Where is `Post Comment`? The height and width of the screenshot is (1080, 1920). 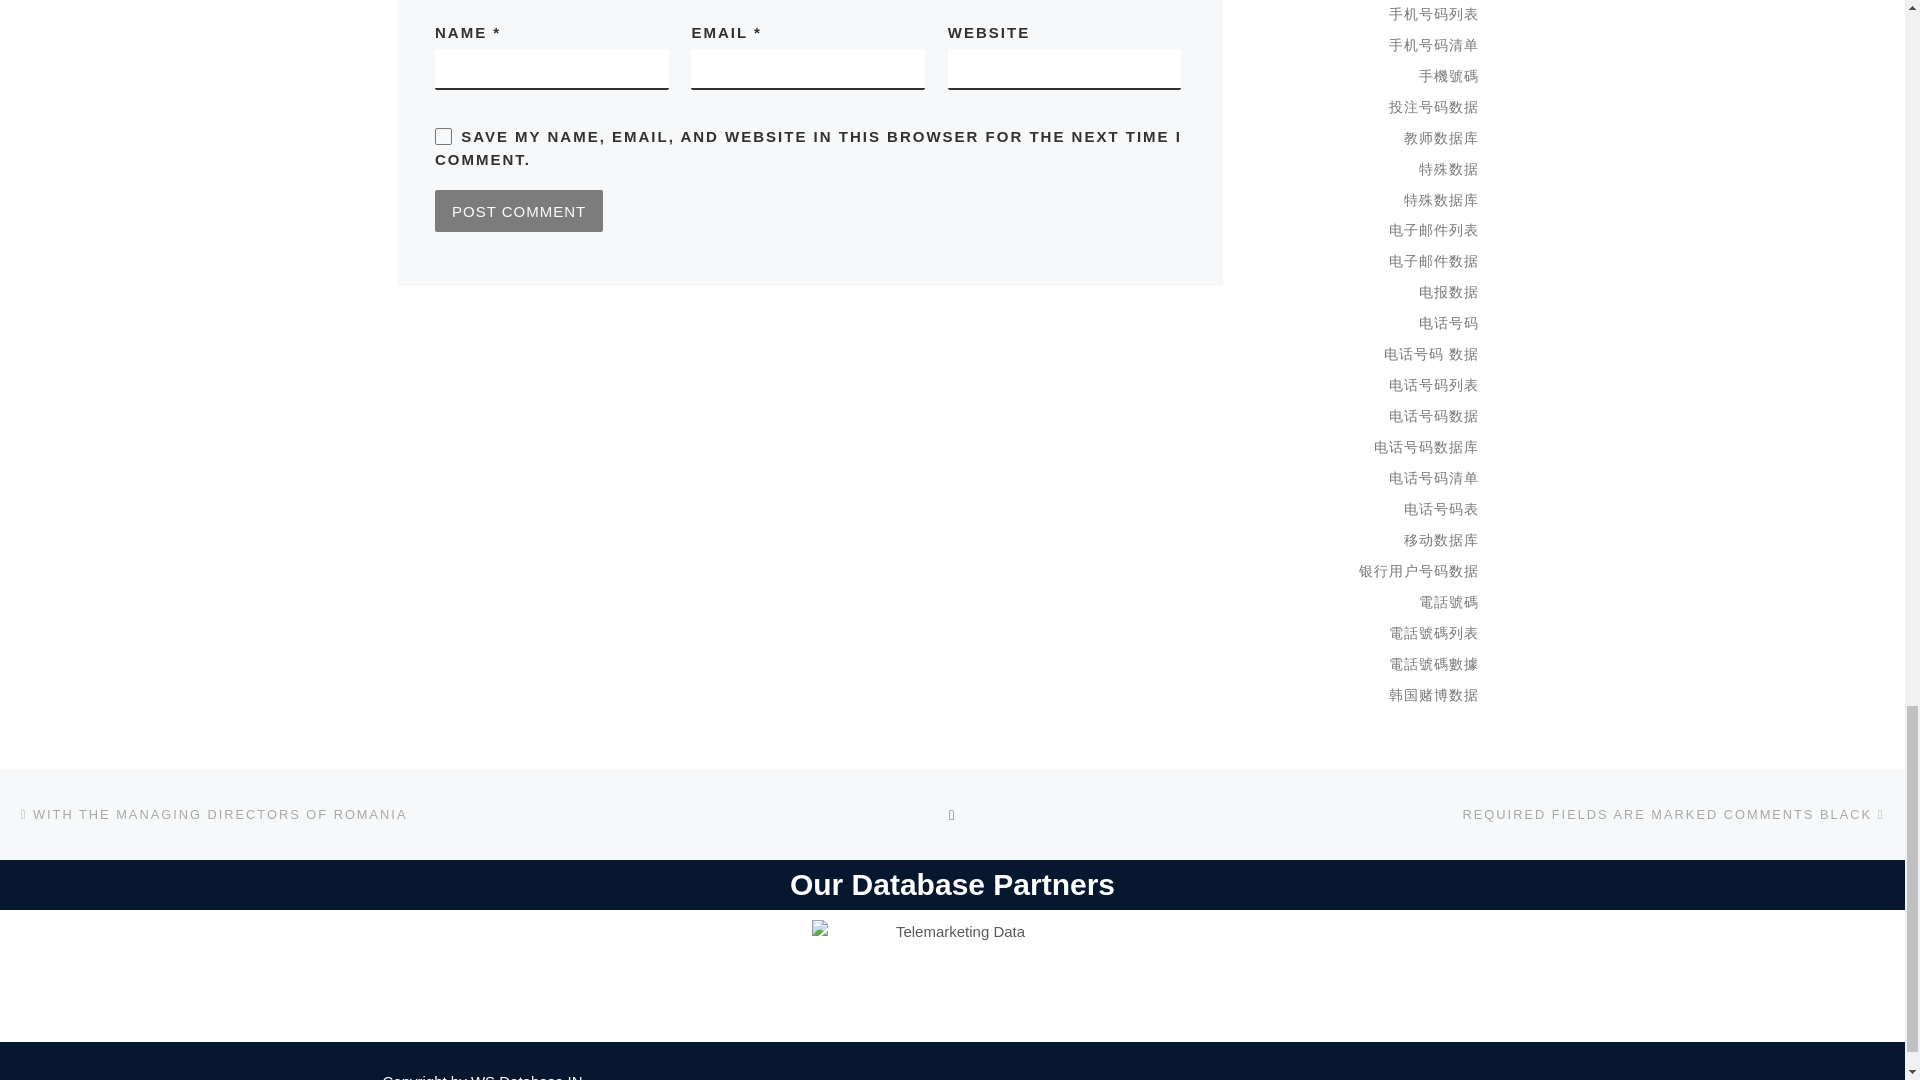 Post Comment is located at coordinates (518, 211).